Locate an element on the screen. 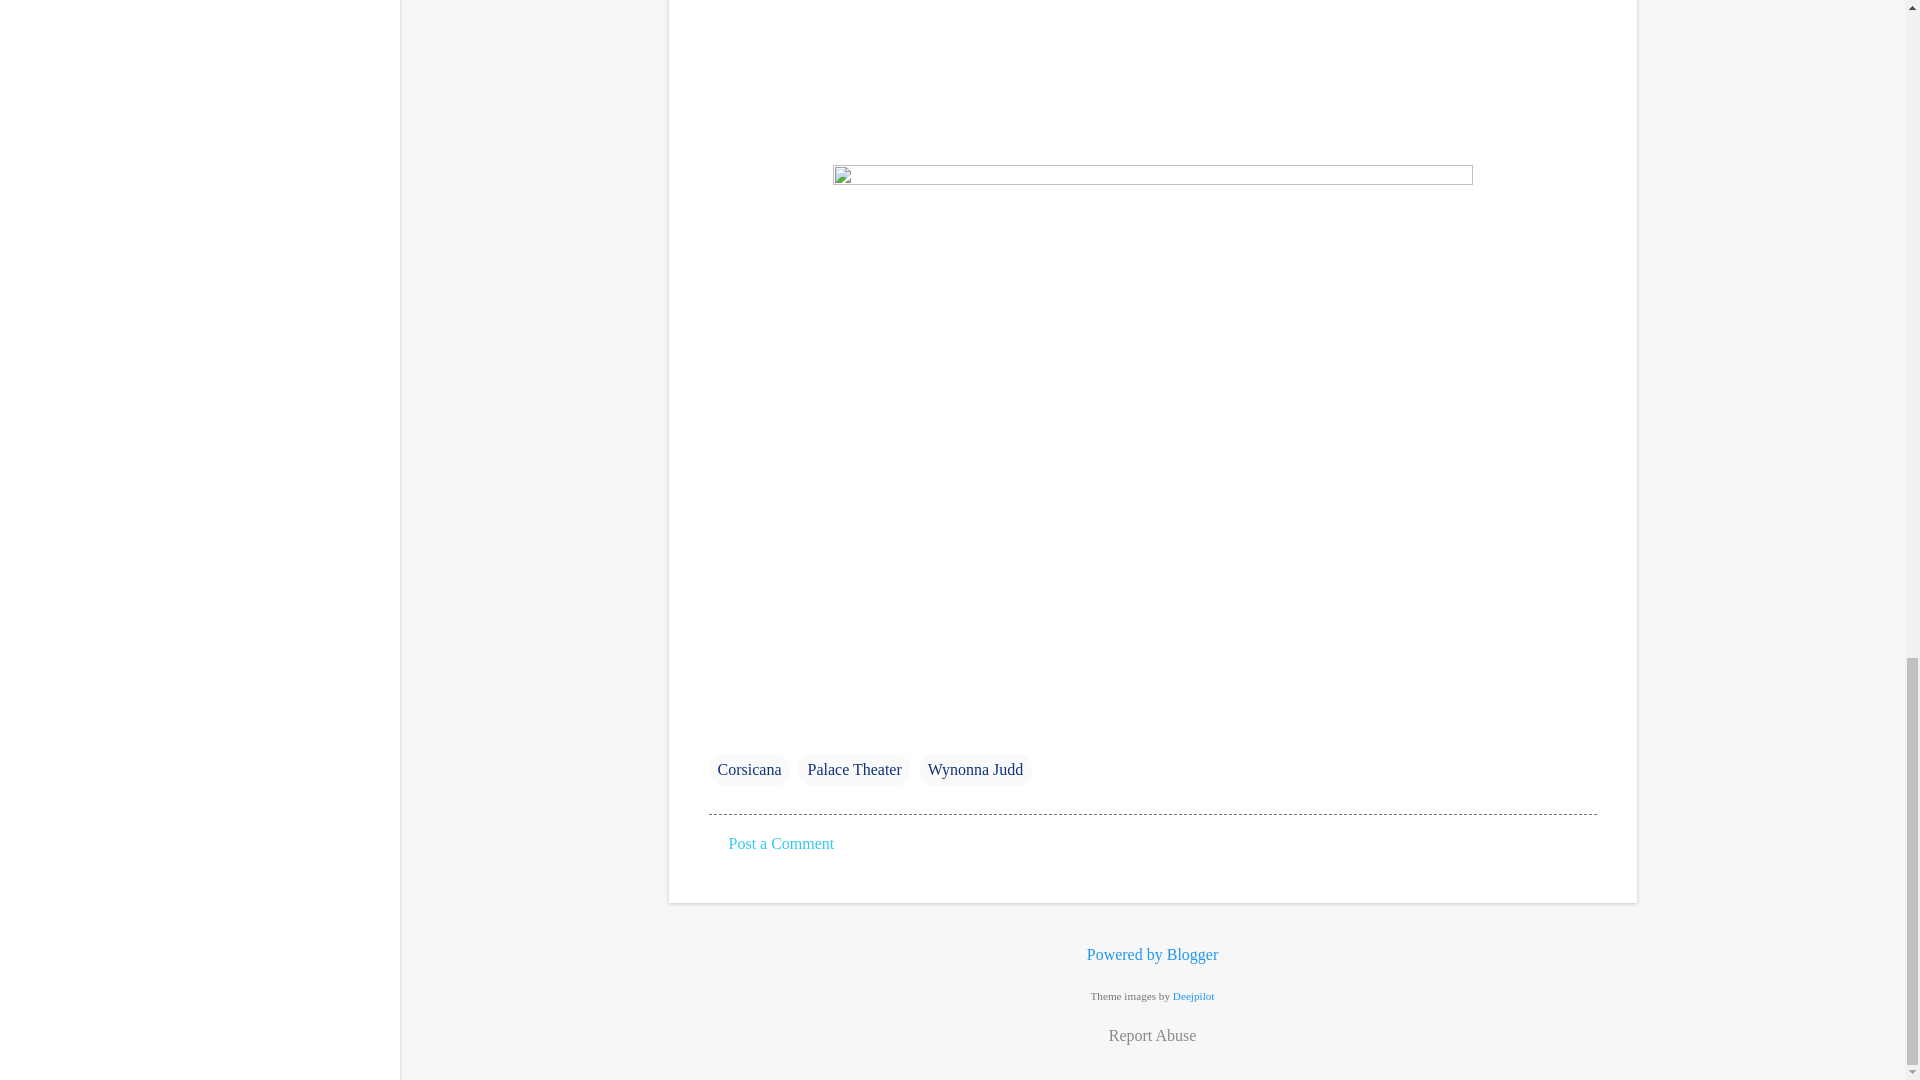  Palace Theater is located at coordinates (854, 770).